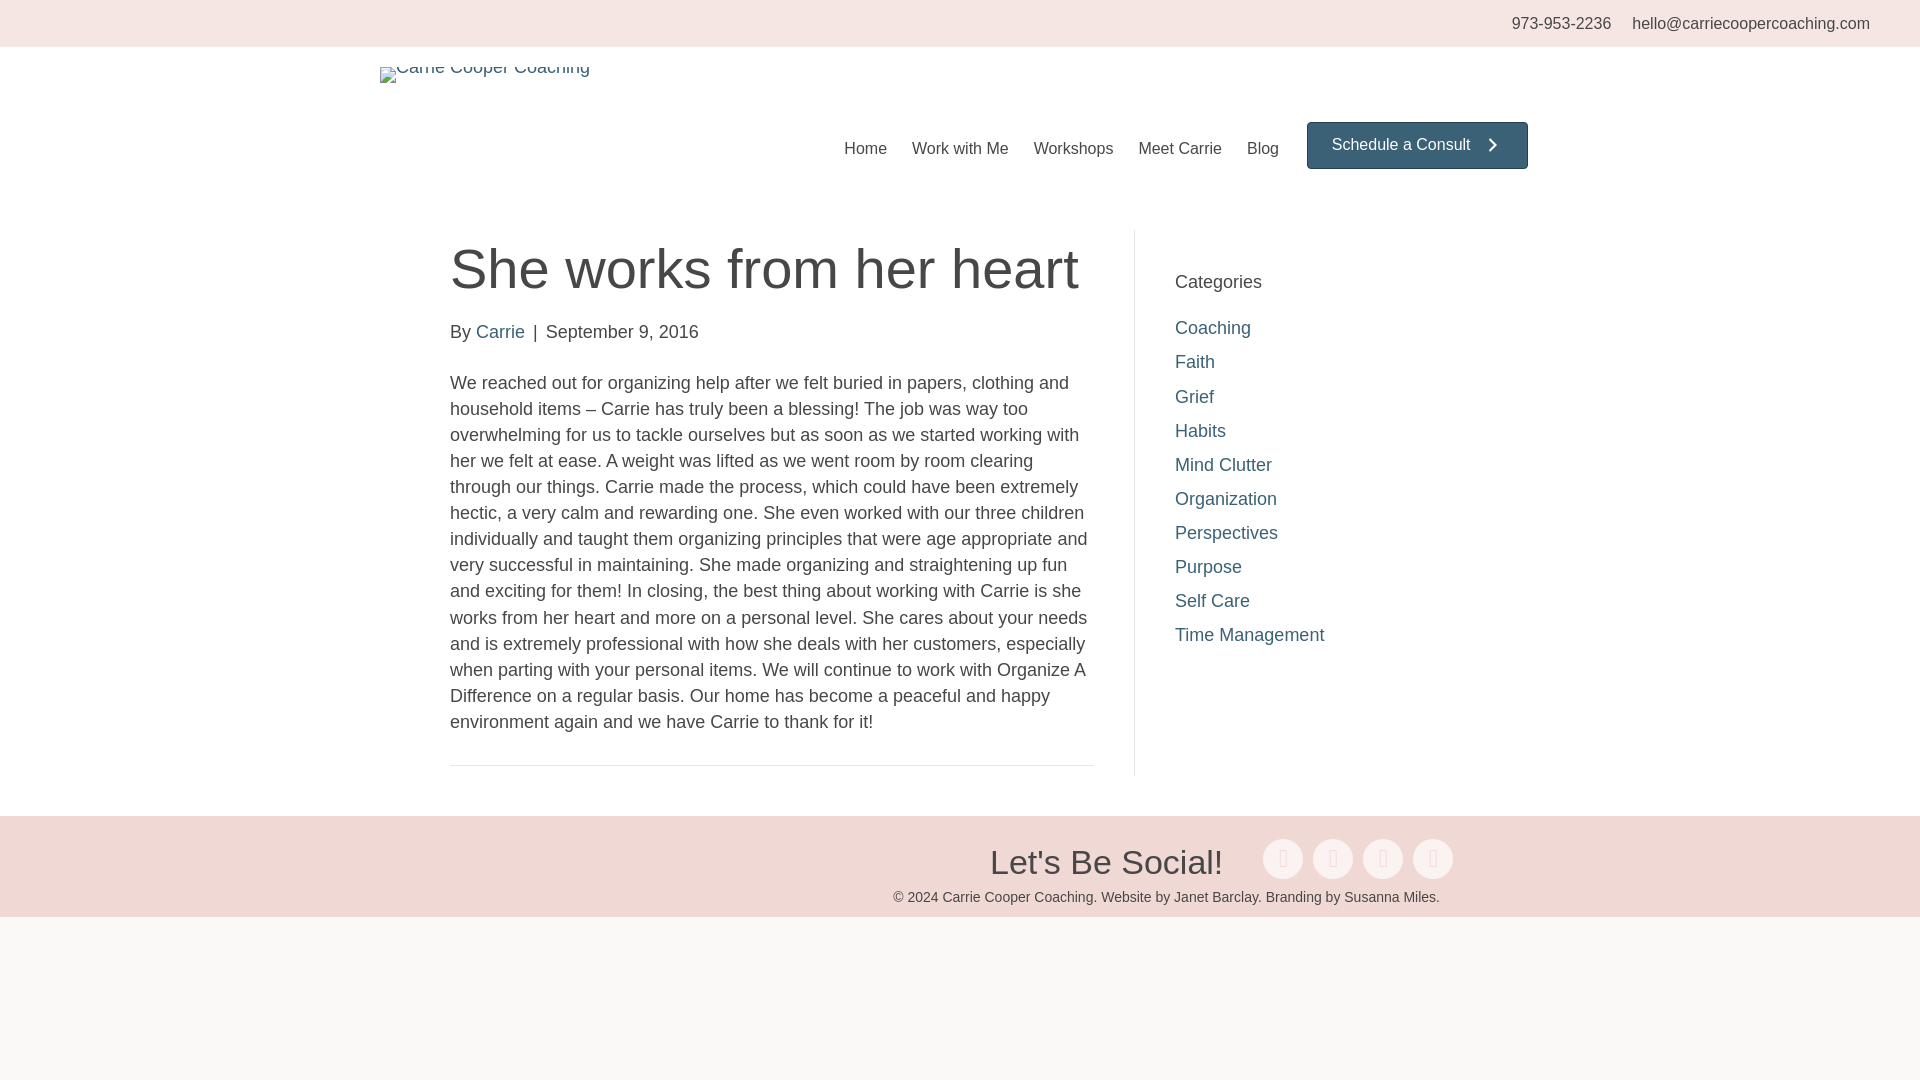  Describe the element at coordinates (1179, 148) in the screenshot. I see `Meet Carrie` at that location.